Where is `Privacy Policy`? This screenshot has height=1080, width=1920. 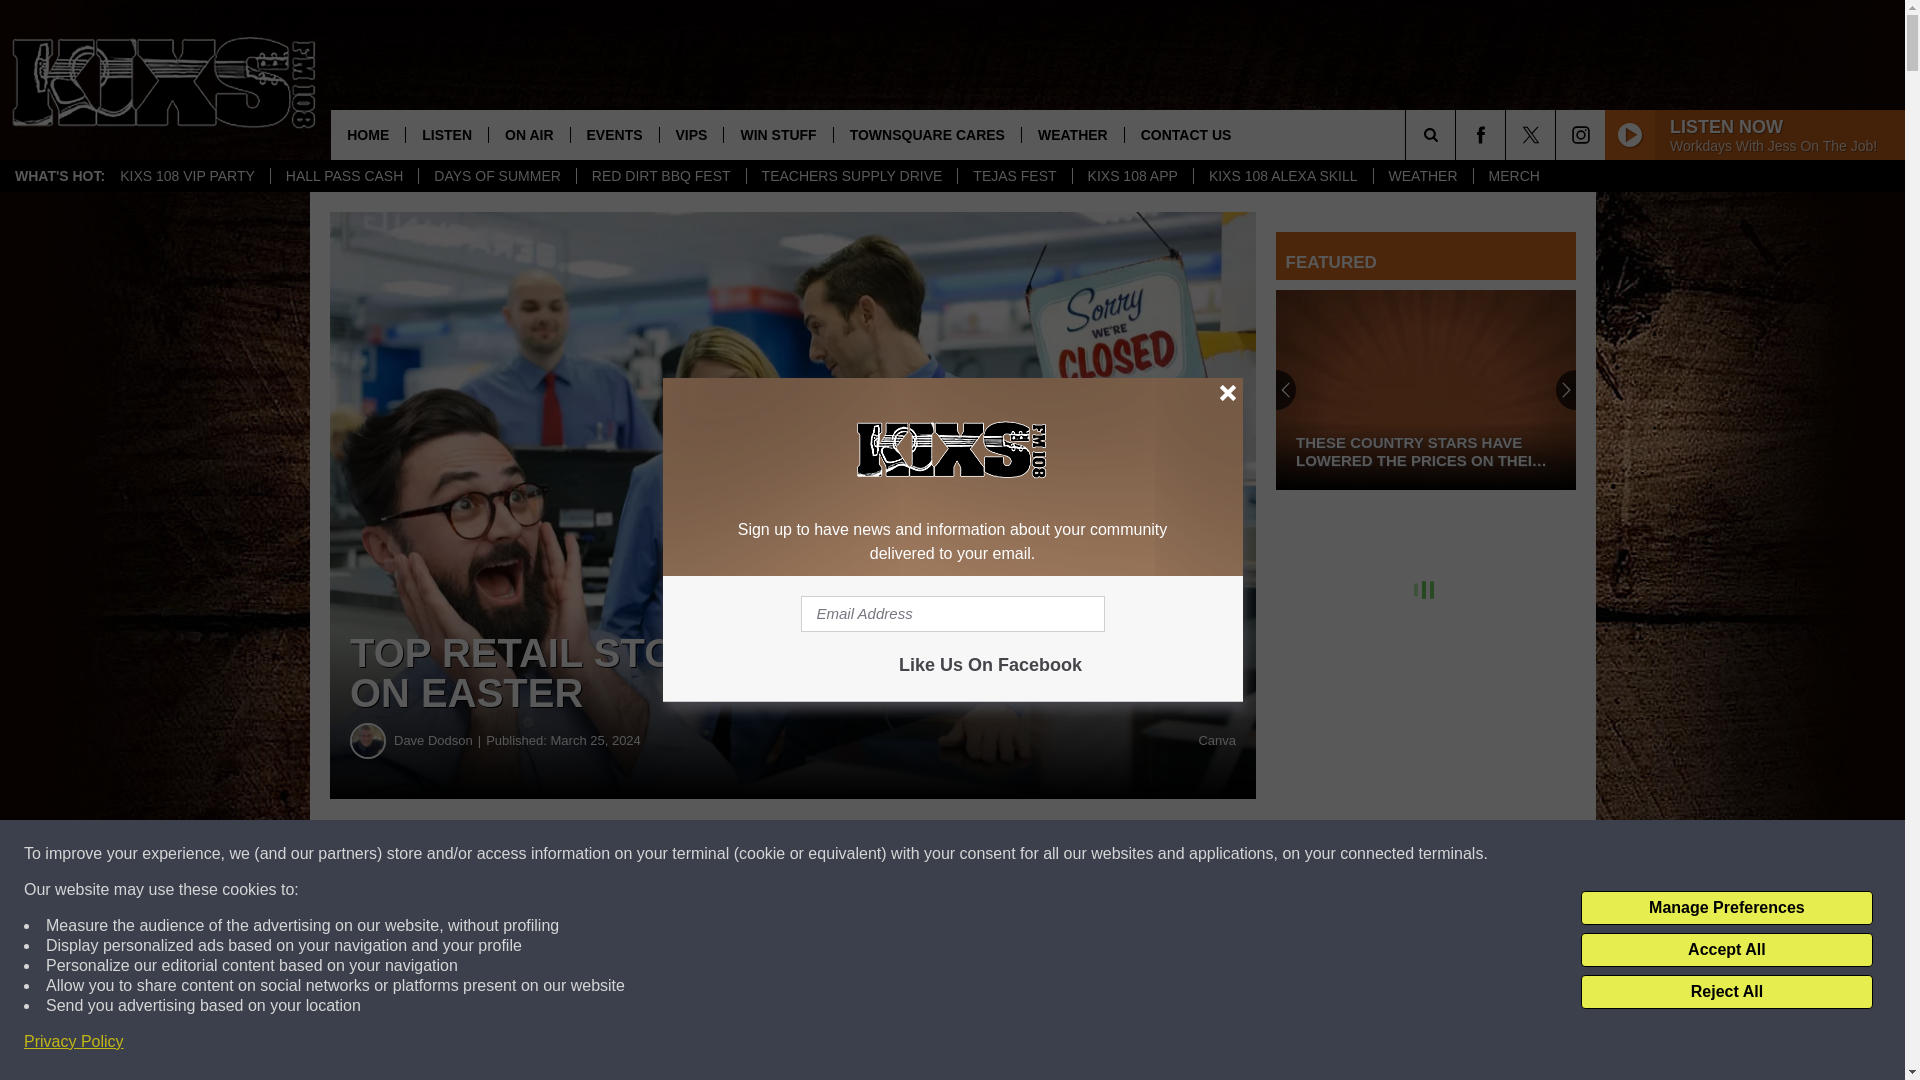 Privacy Policy is located at coordinates (74, 1042).